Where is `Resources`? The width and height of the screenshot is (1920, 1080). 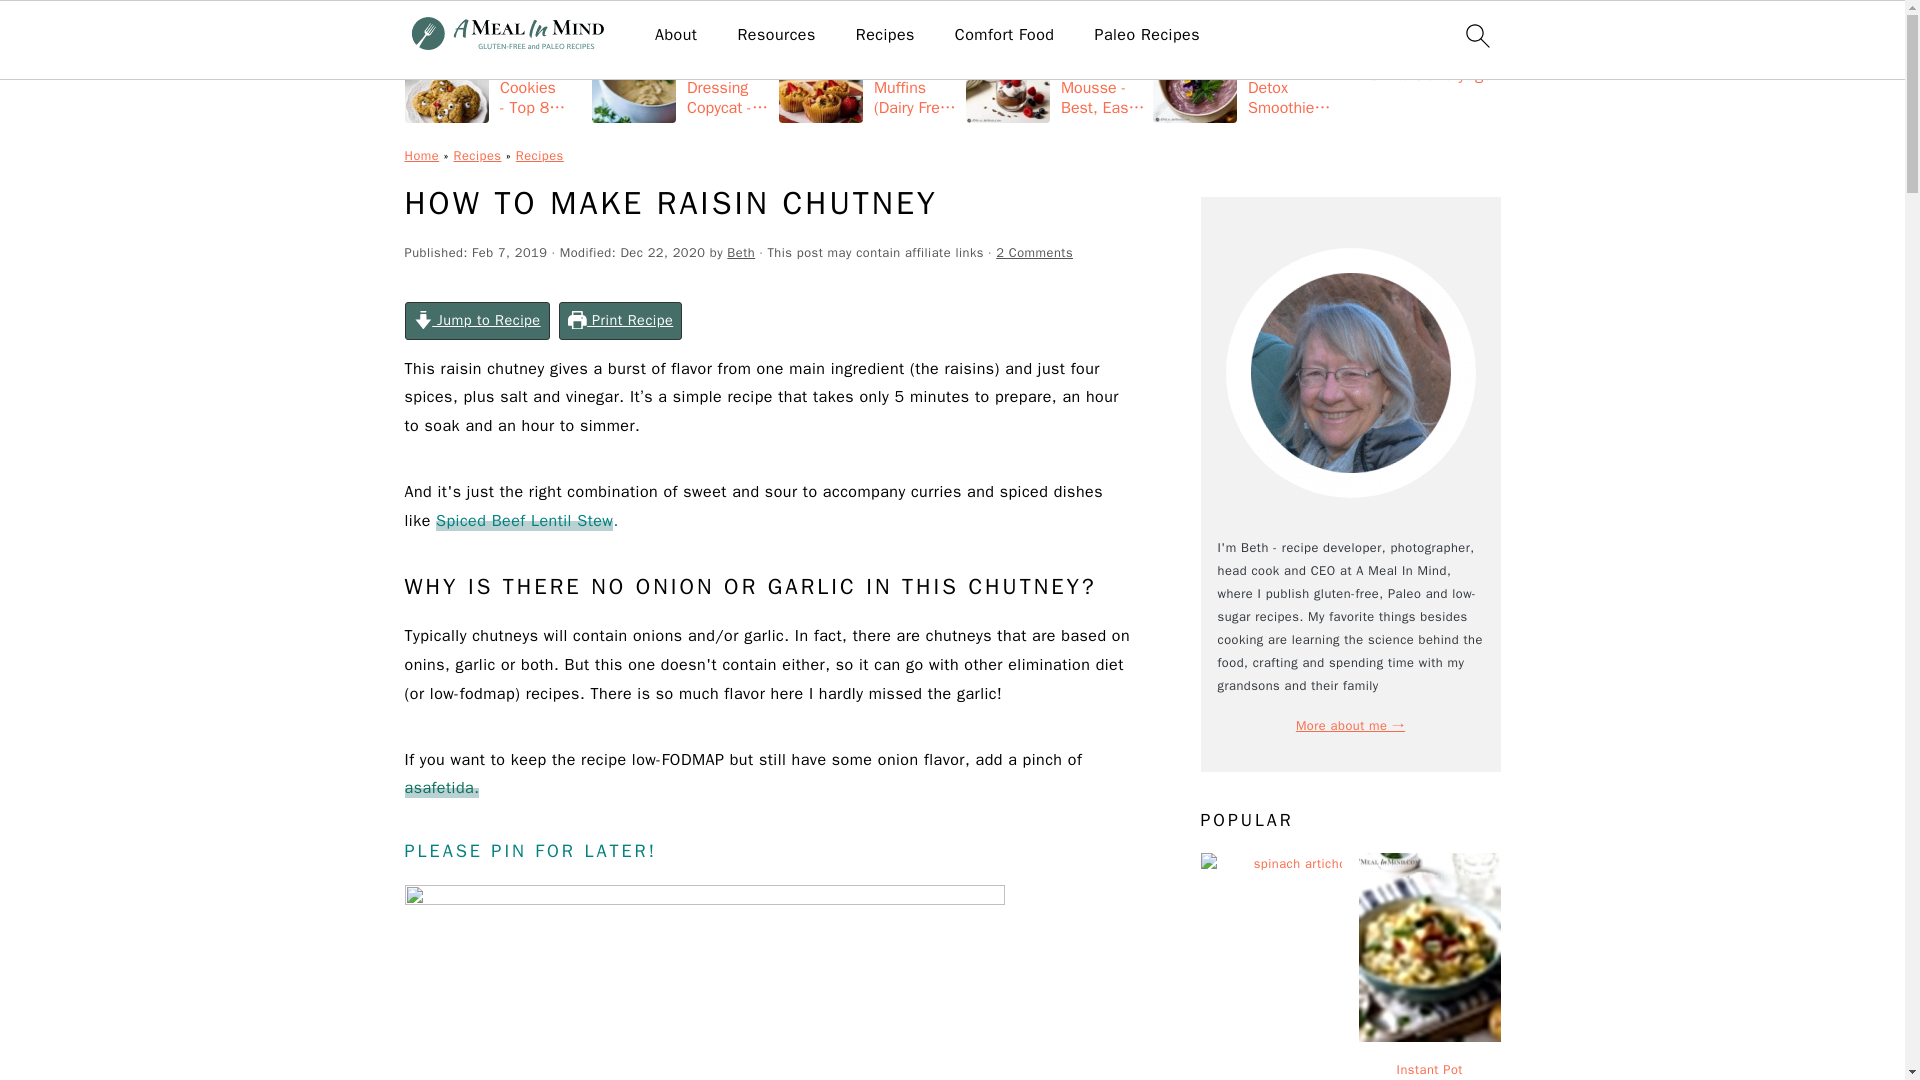
Resources is located at coordinates (776, 35).